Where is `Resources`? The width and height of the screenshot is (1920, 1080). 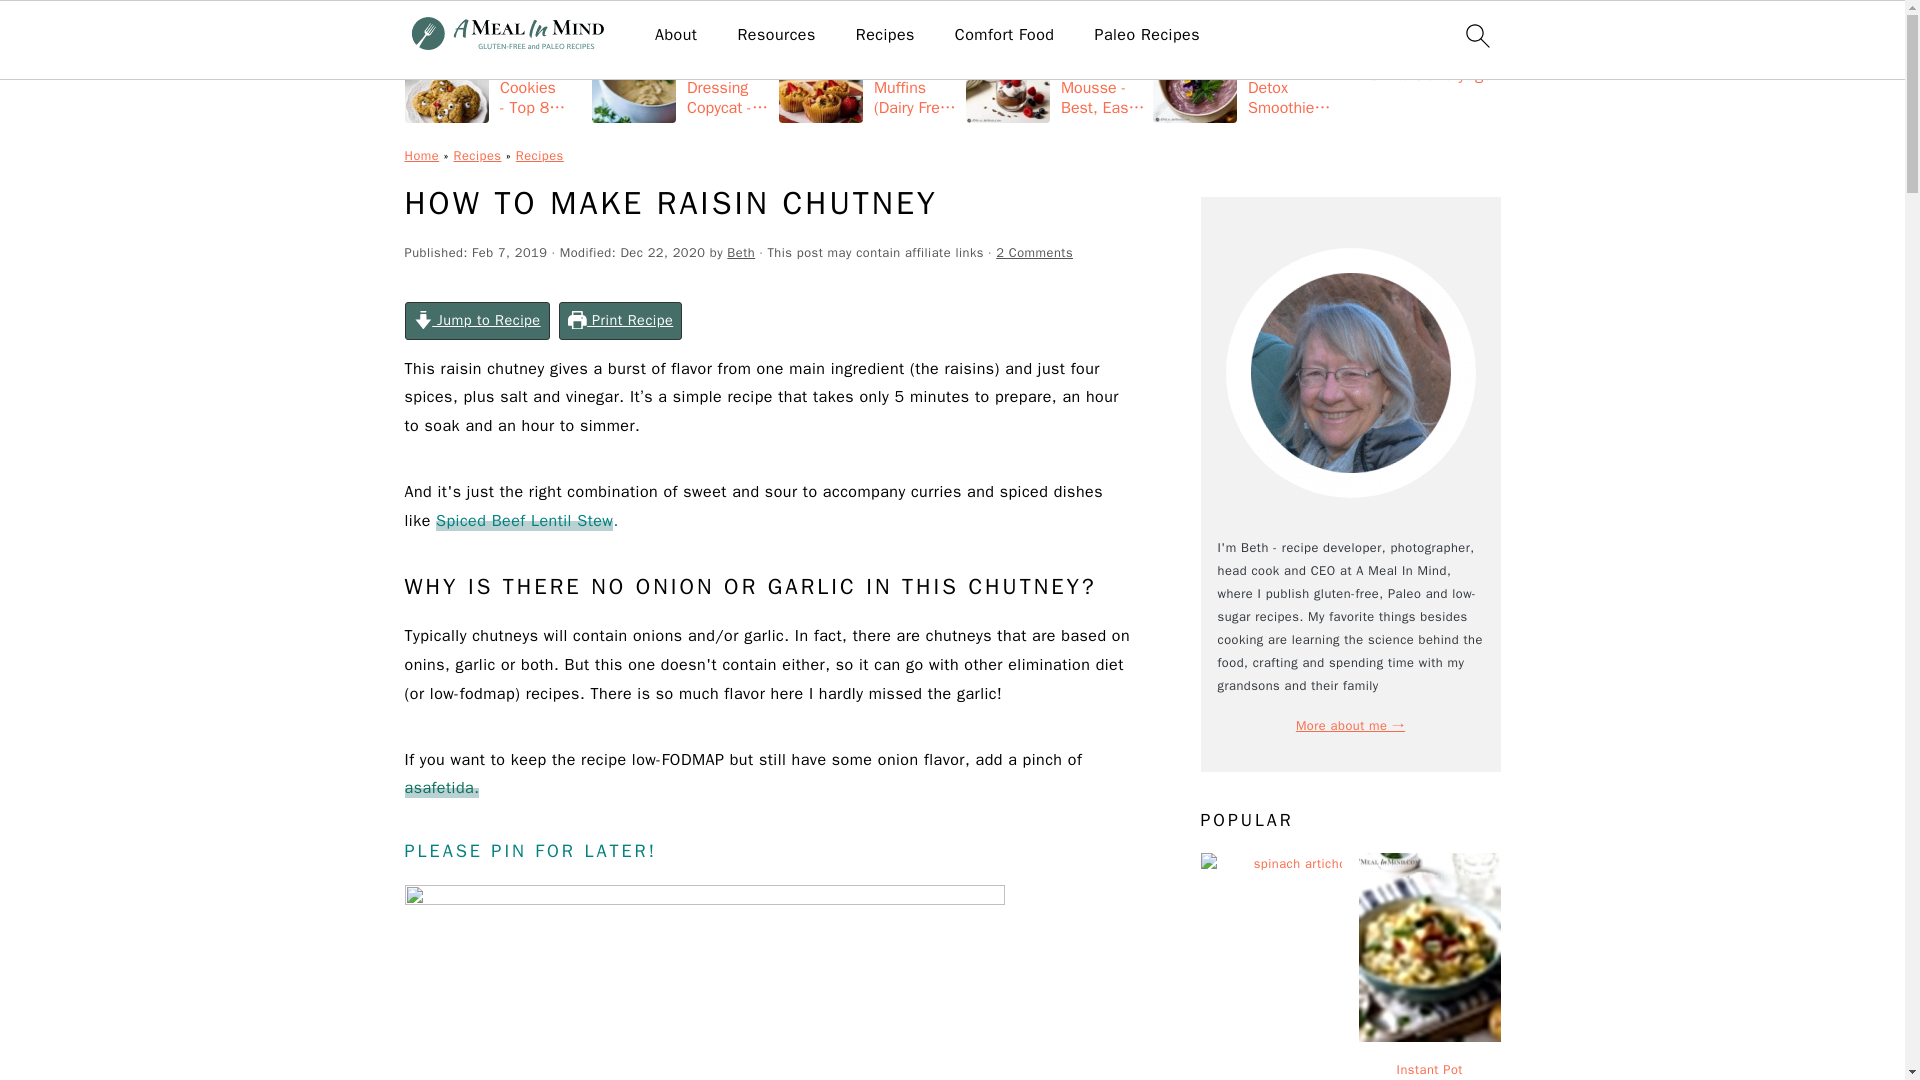
Resources is located at coordinates (776, 35).